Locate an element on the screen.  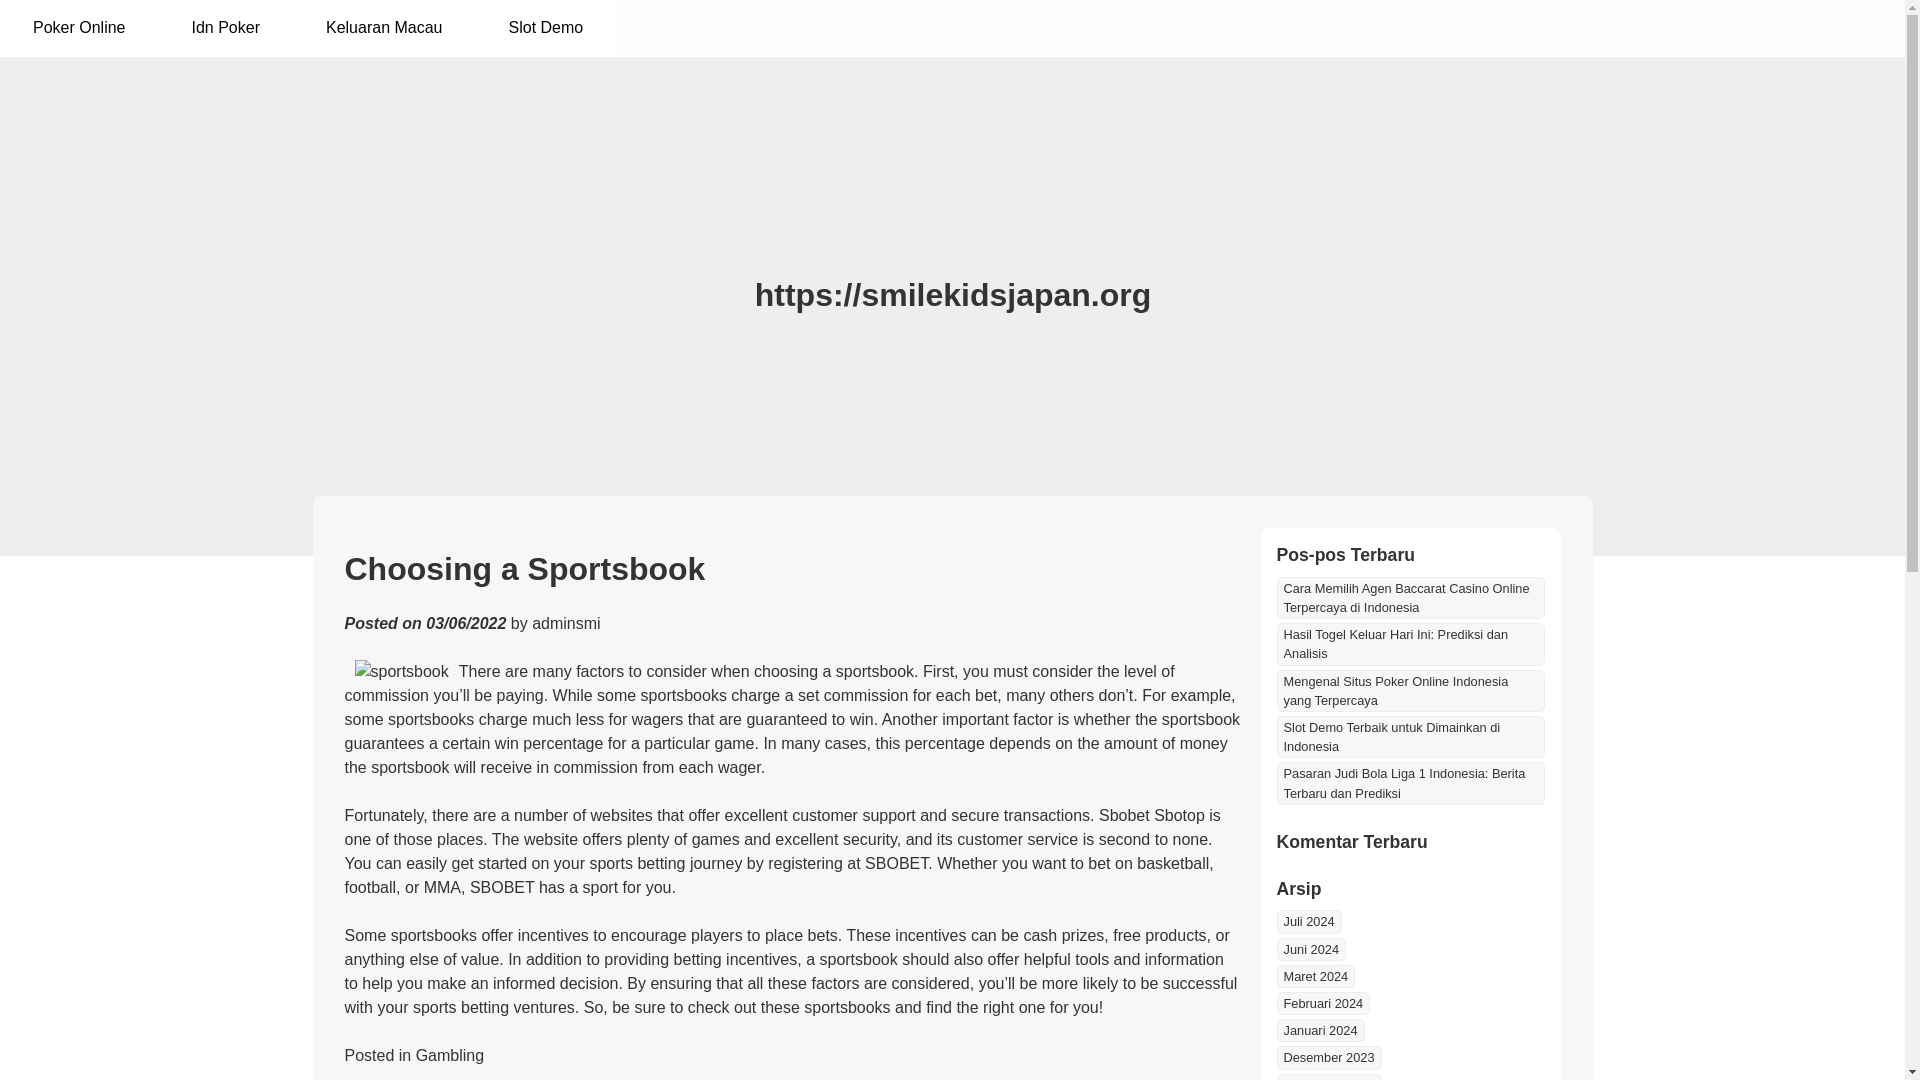
Juni 2024 is located at coordinates (1310, 950).